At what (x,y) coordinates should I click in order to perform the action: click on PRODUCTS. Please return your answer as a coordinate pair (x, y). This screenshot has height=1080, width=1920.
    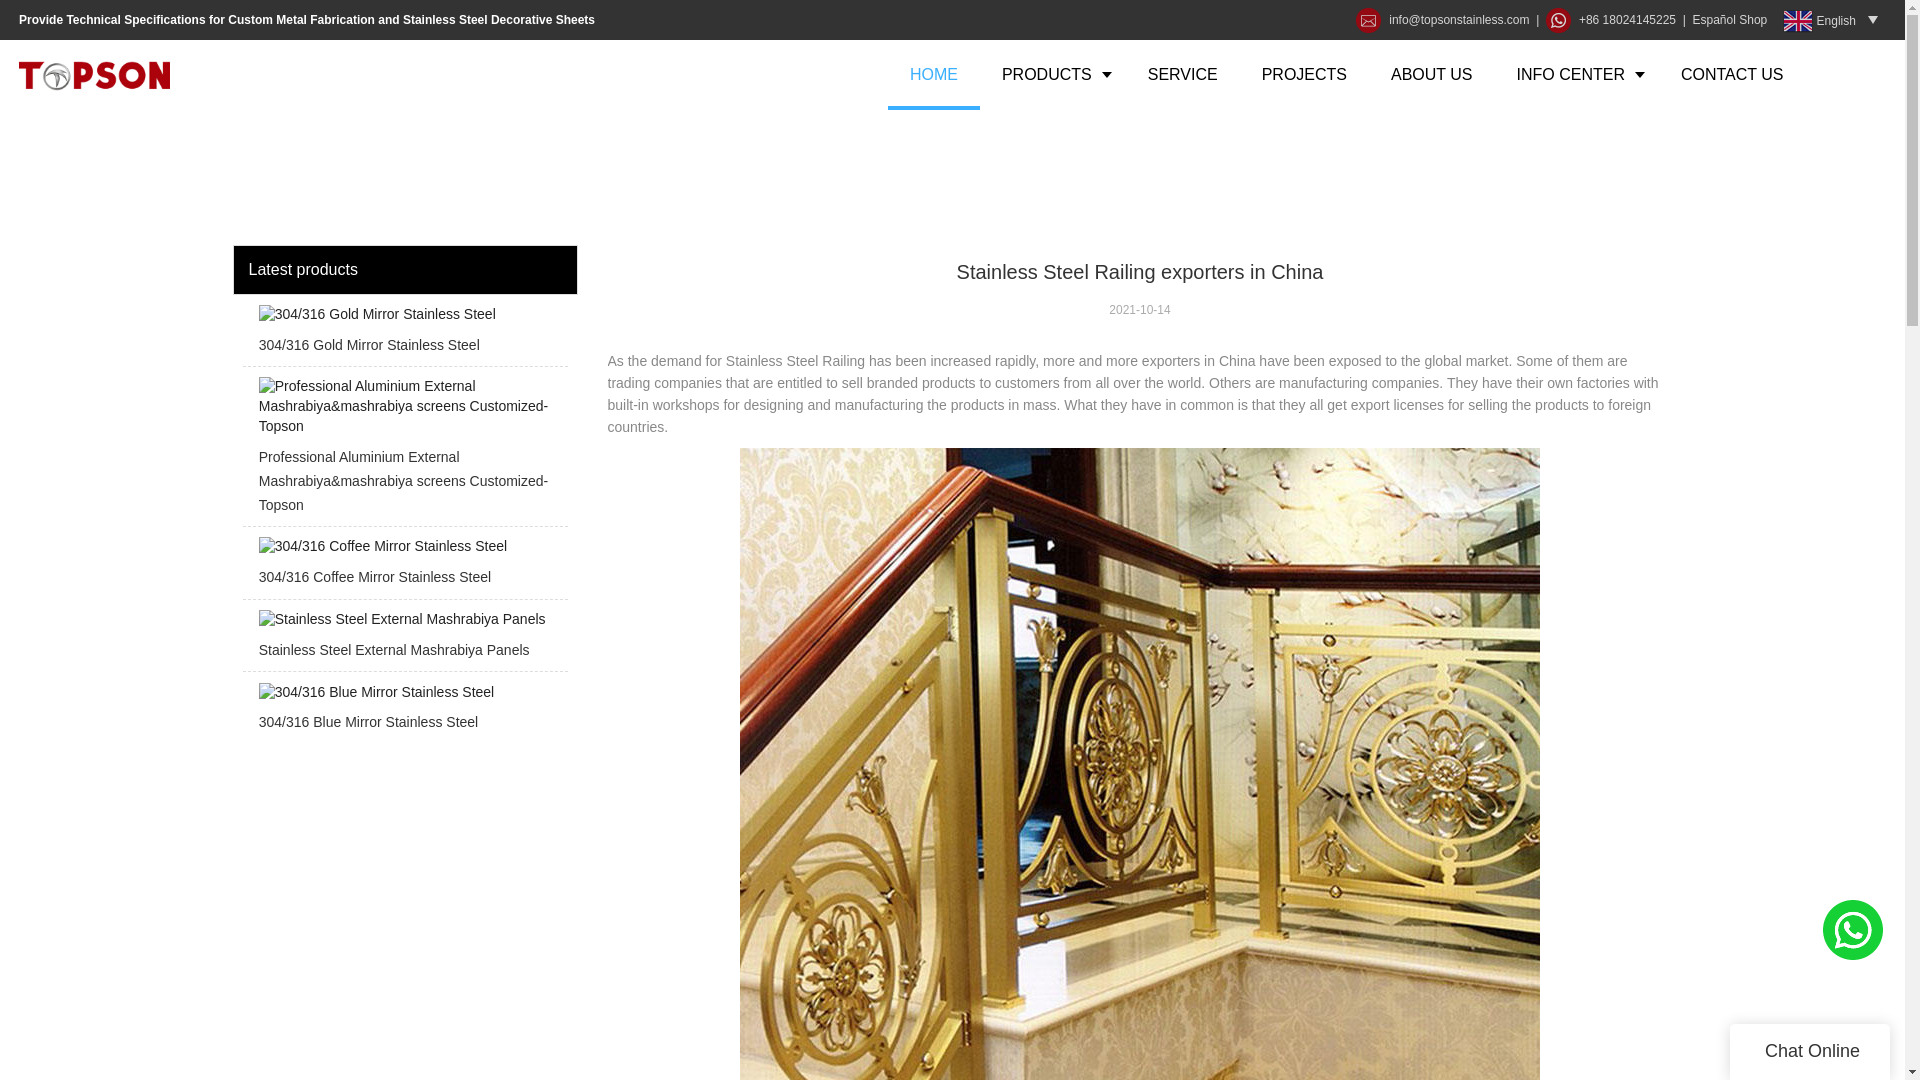
    Looking at the image, I should click on (1052, 74).